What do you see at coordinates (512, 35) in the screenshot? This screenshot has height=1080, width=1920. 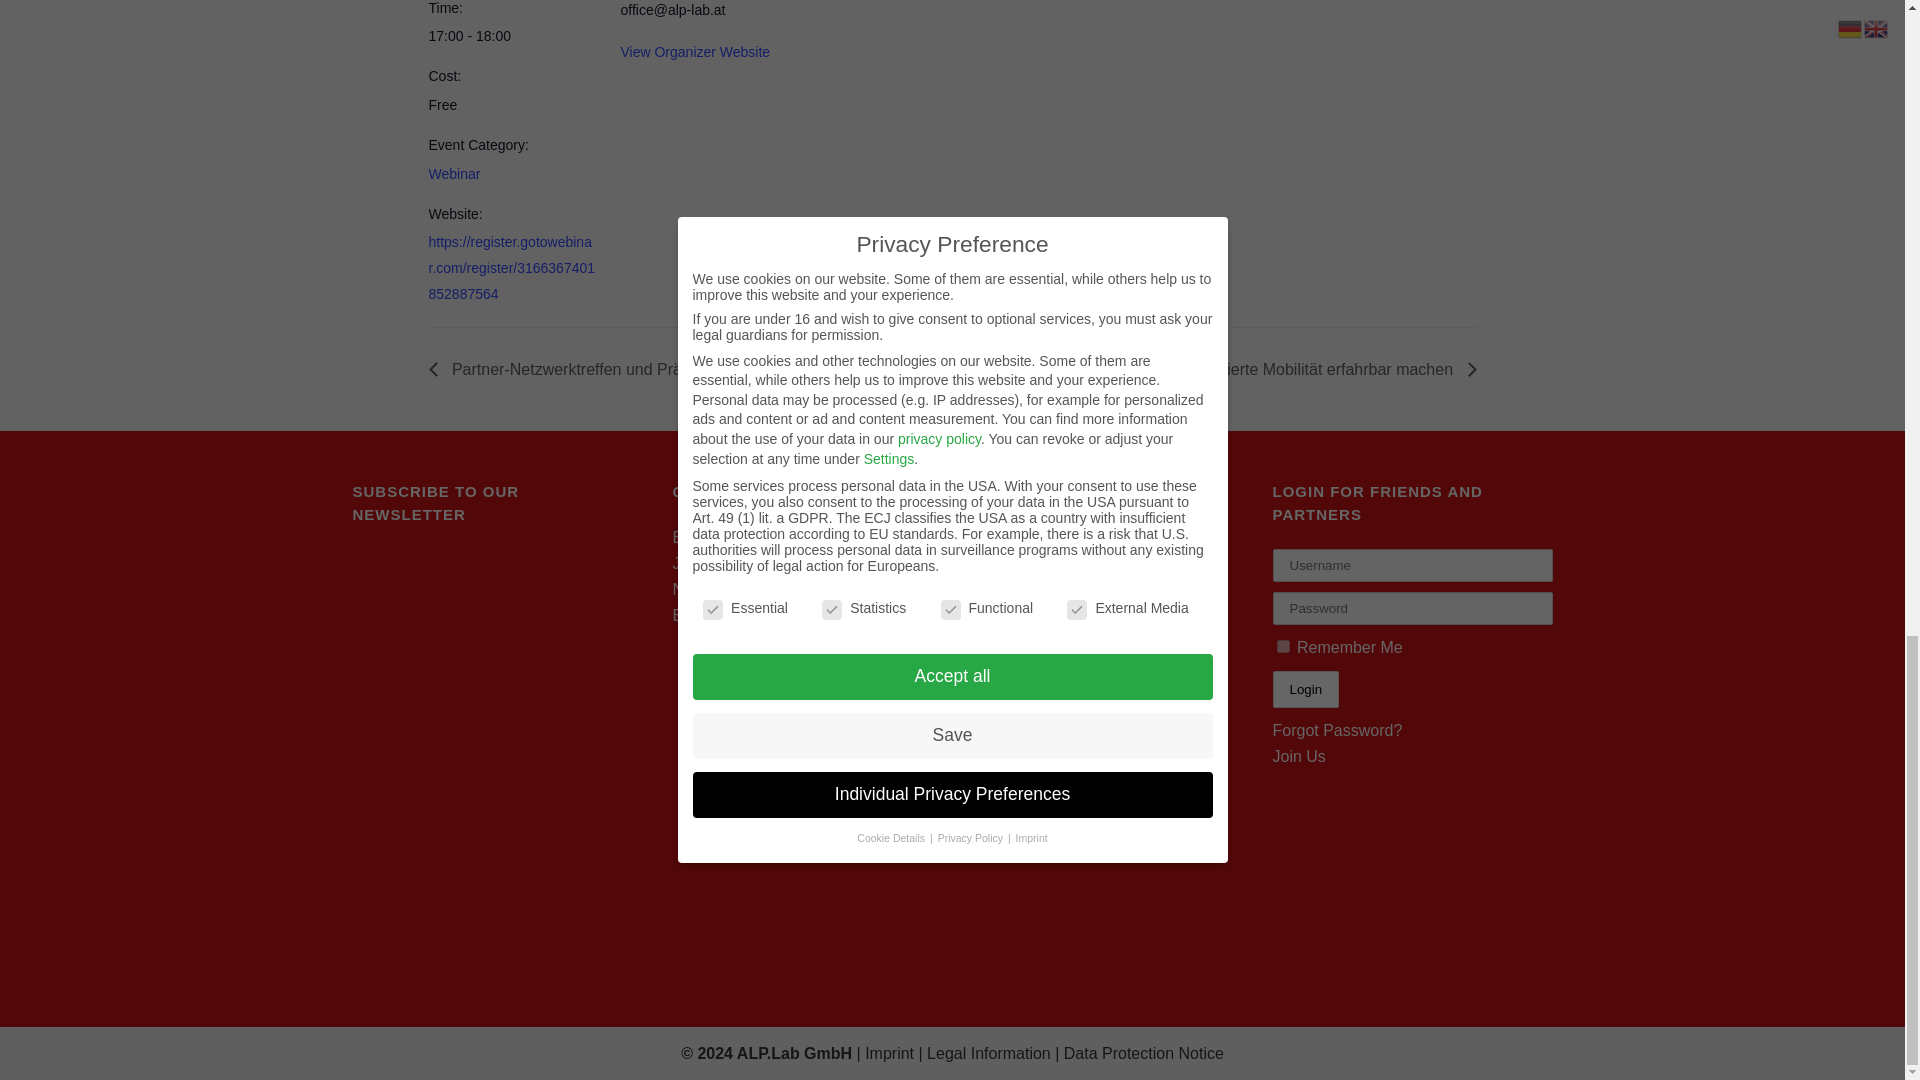 I see `2021-04-13` at bounding box center [512, 35].